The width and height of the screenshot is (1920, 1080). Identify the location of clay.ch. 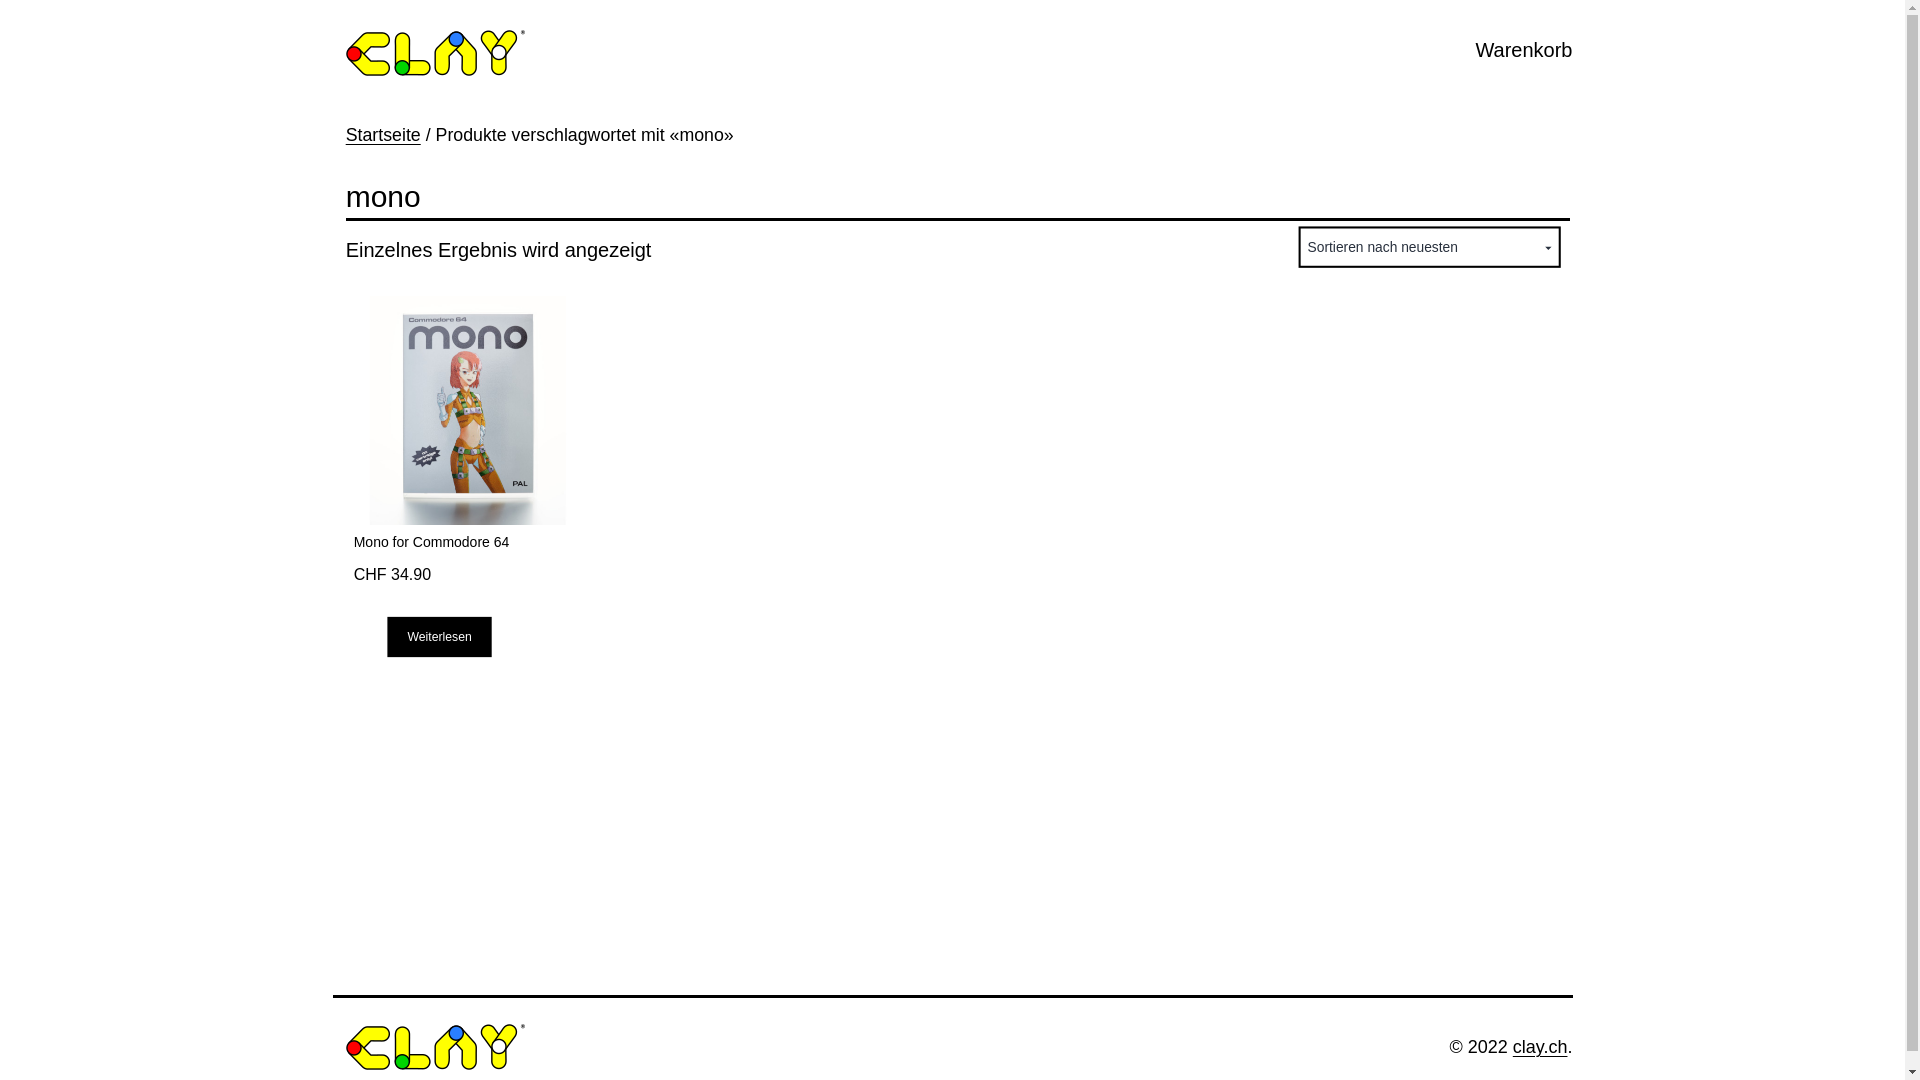
(1540, 1047).